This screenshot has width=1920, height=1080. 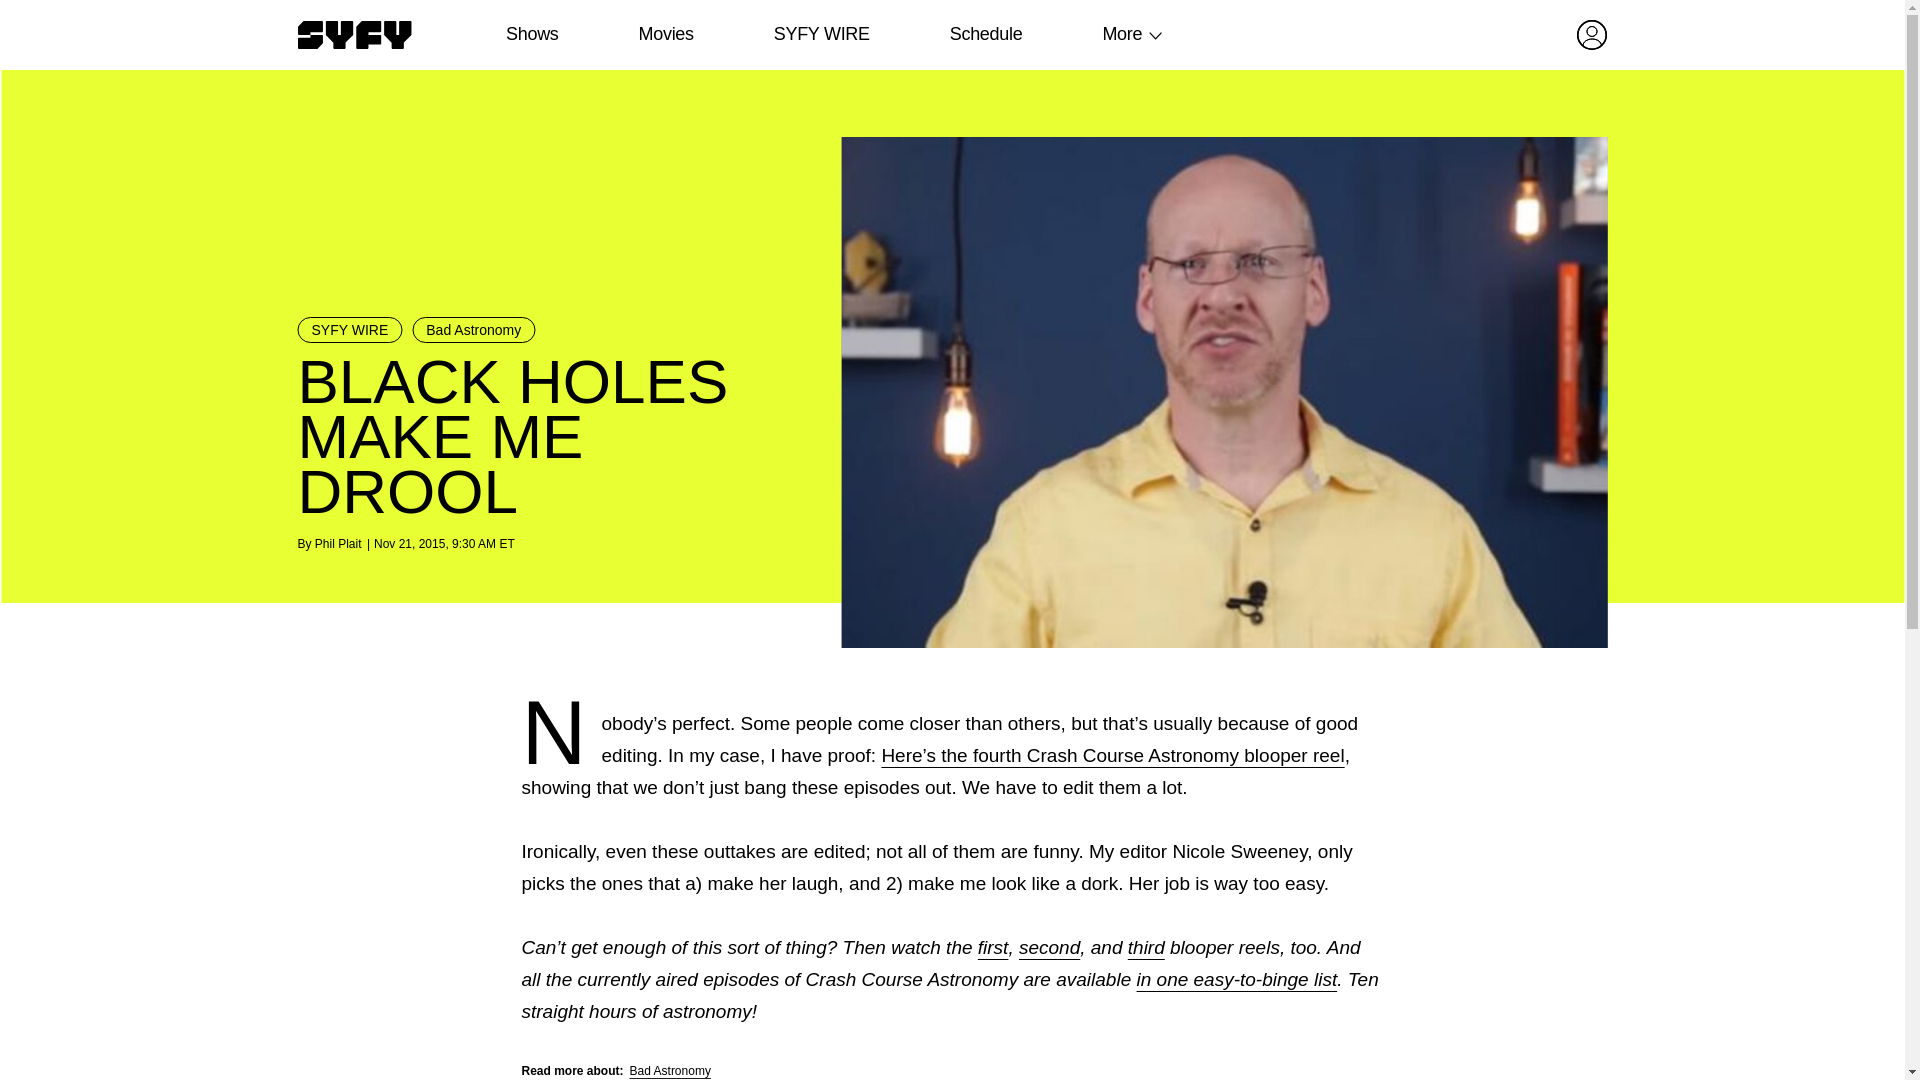 I want to click on Shows, so click(x=532, y=34).